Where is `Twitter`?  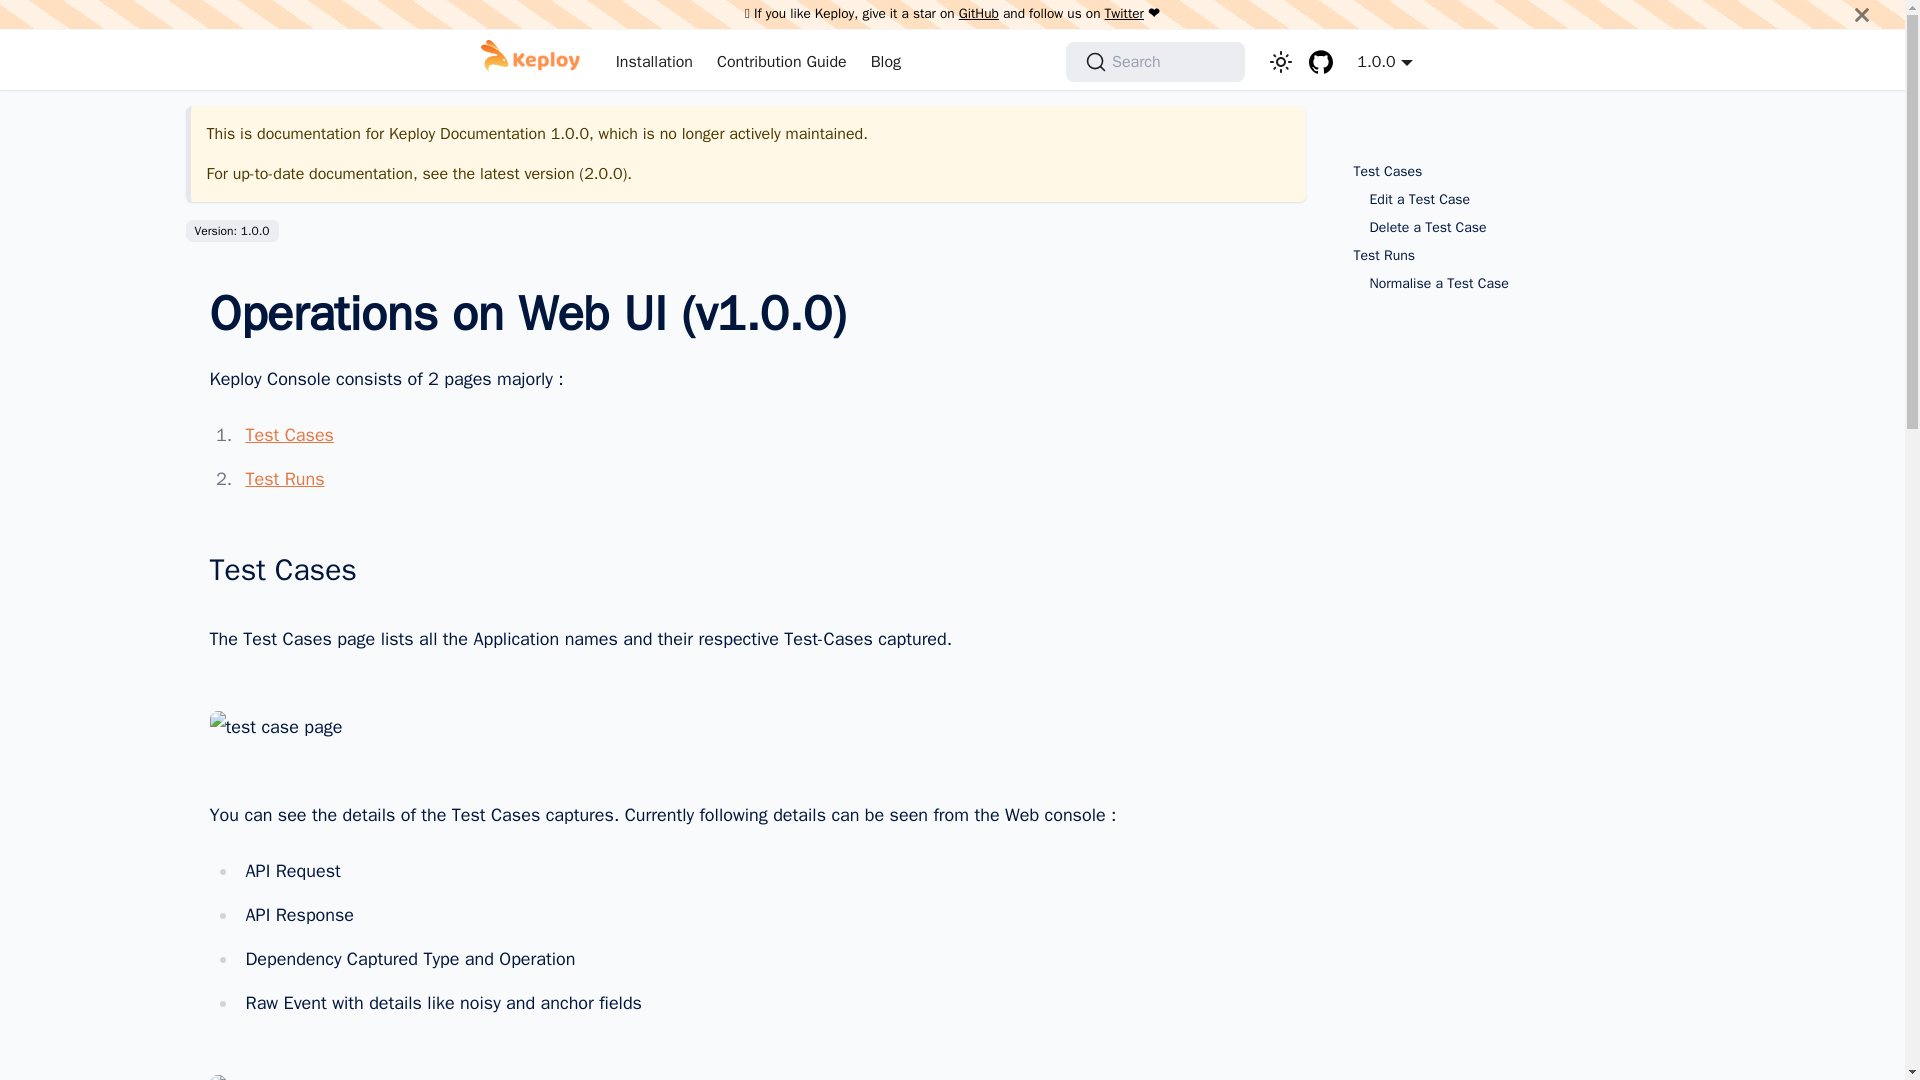 Twitter is located at coordinates (1124, 13).